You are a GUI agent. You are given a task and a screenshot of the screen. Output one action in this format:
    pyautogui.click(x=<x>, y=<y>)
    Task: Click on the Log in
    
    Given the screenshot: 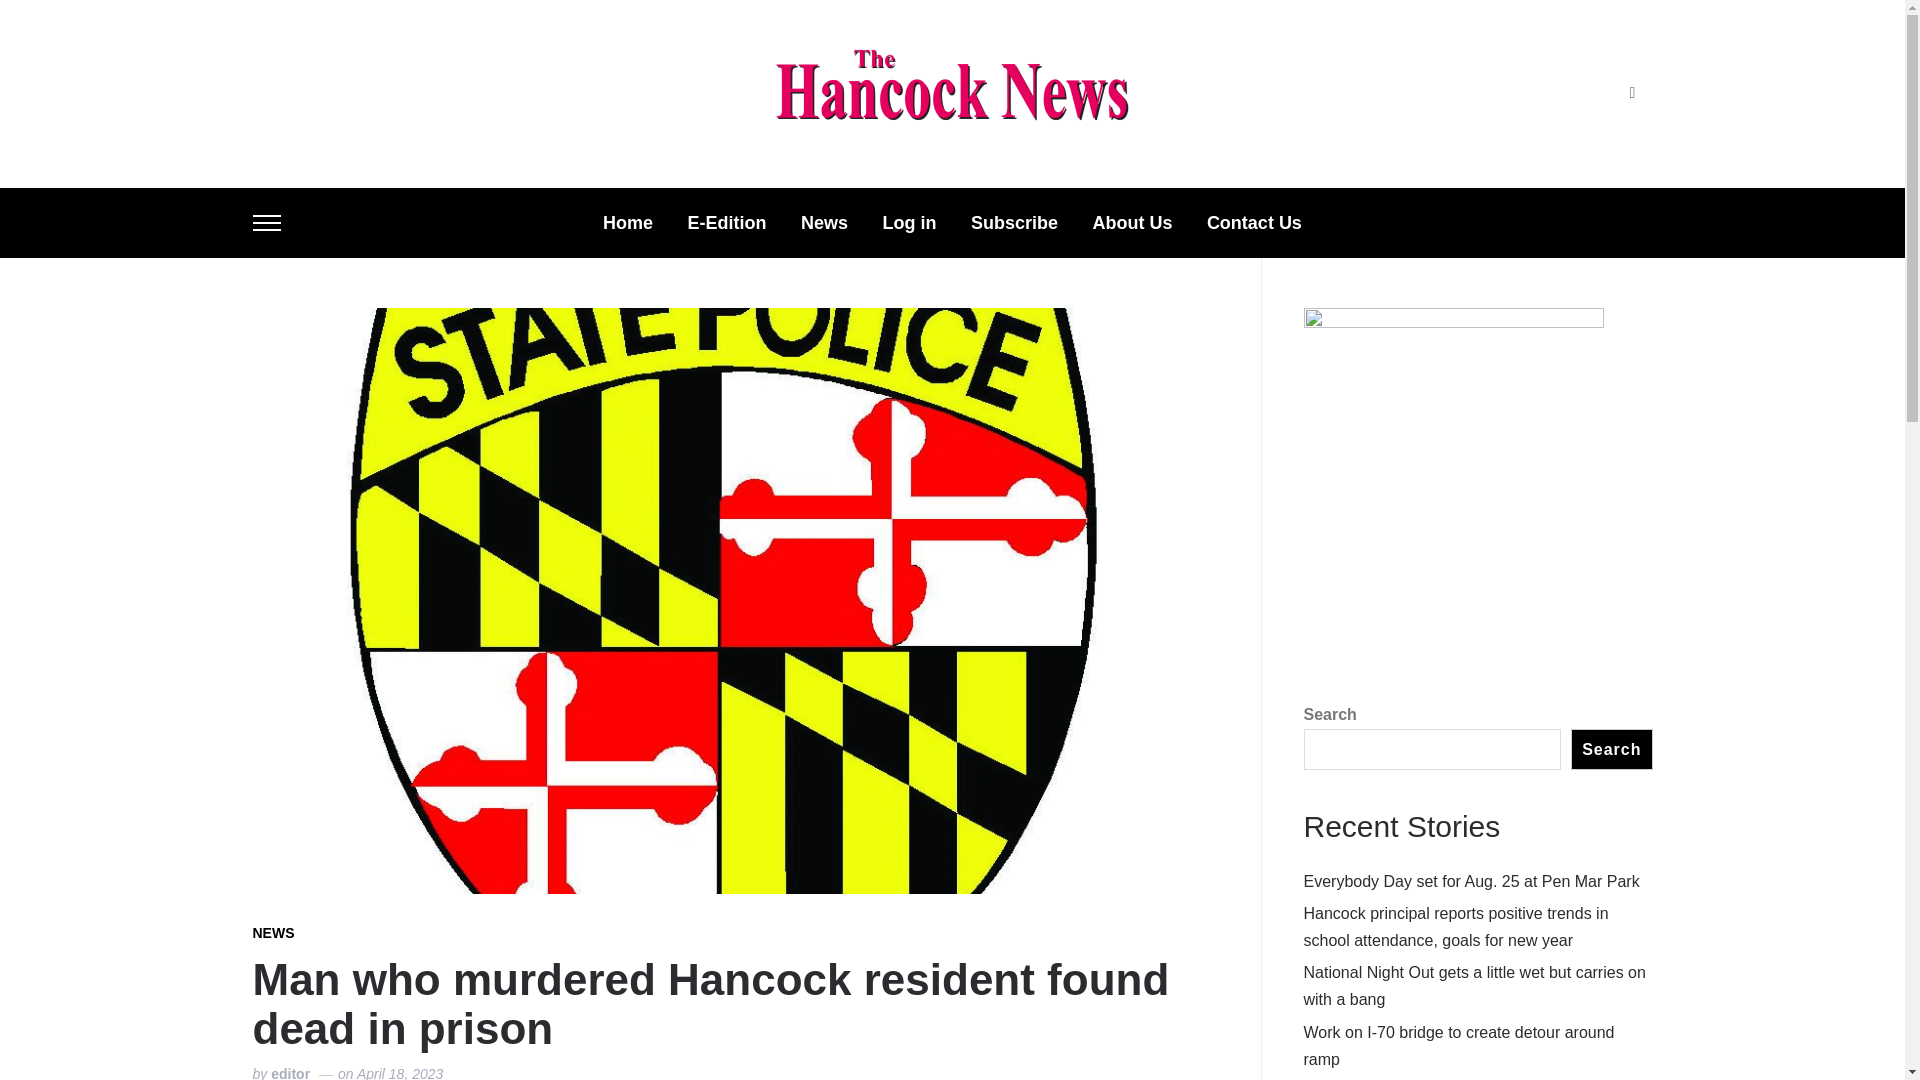 What is the action you would take?
    pyautogui.click(x=908, y=223)
    